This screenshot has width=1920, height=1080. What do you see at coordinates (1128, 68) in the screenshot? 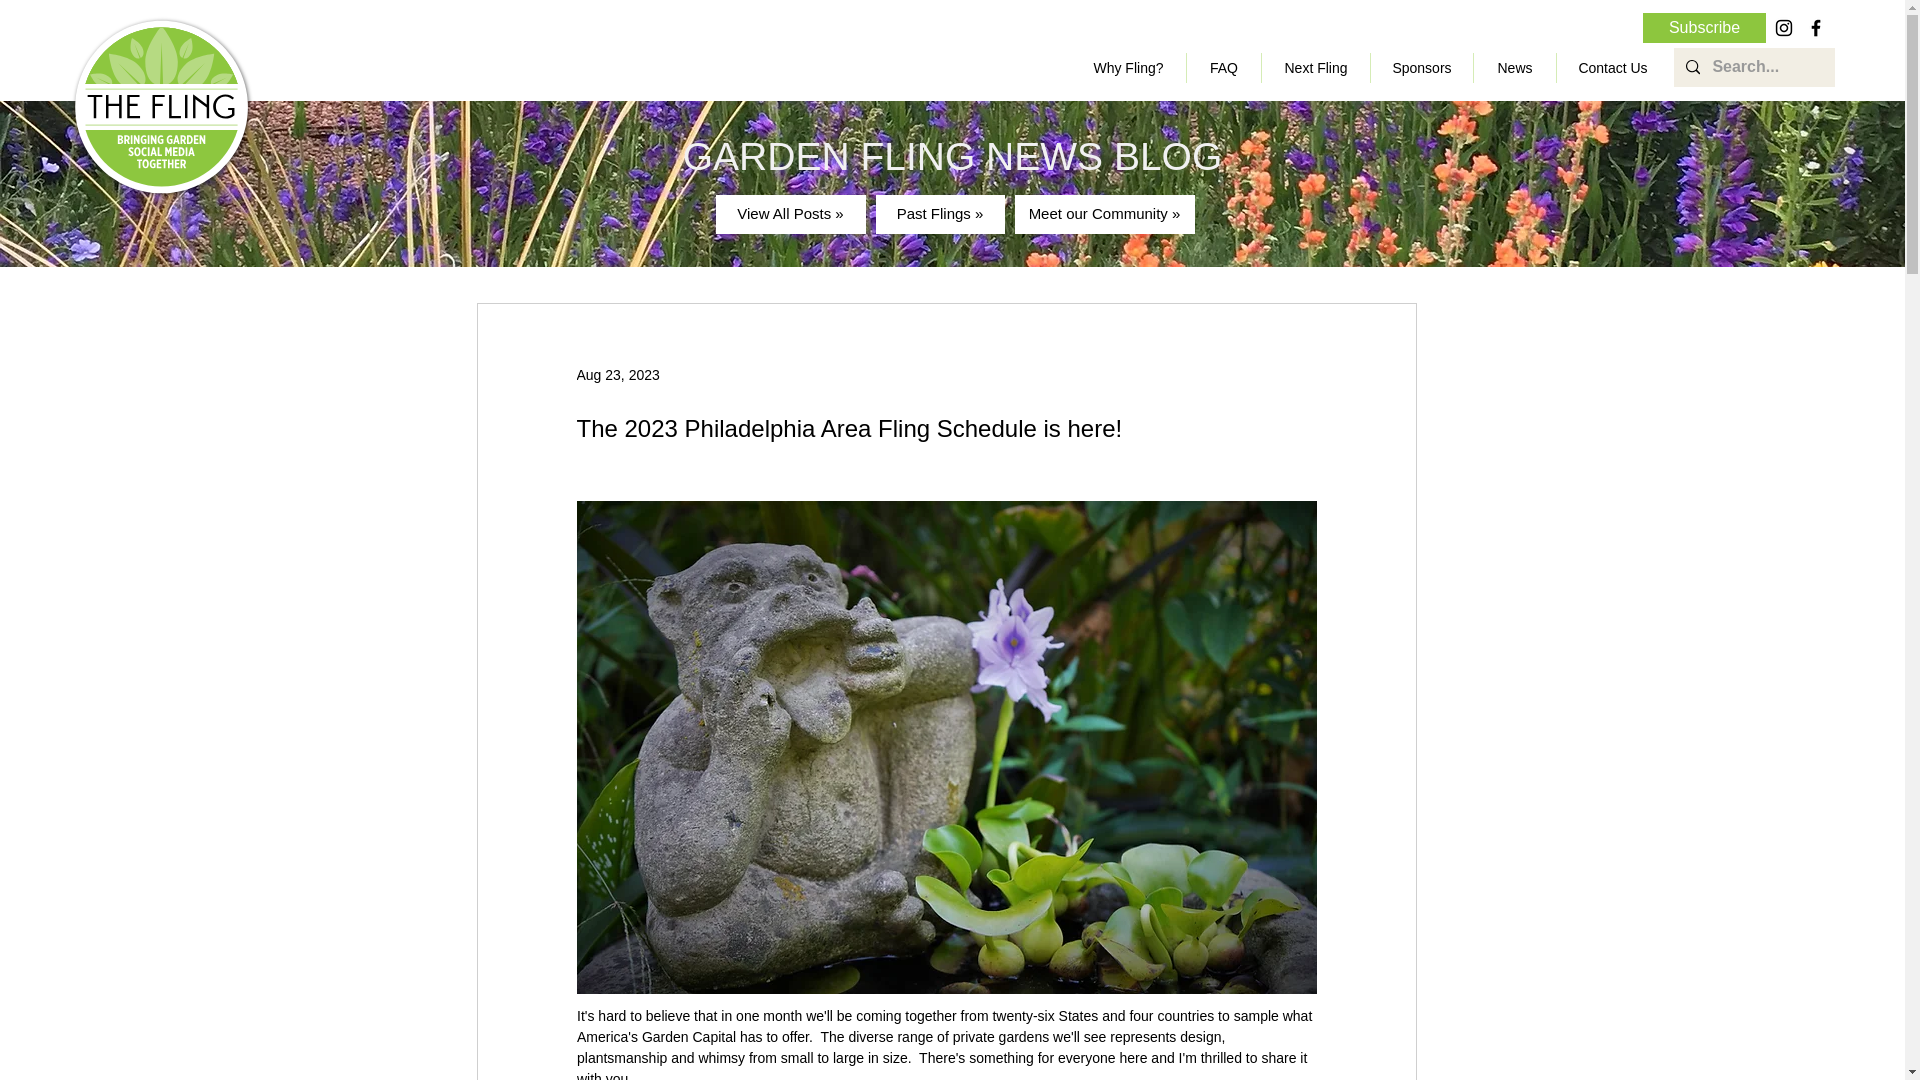
I see `Why Fling?` at bounding box center [1128, 68].